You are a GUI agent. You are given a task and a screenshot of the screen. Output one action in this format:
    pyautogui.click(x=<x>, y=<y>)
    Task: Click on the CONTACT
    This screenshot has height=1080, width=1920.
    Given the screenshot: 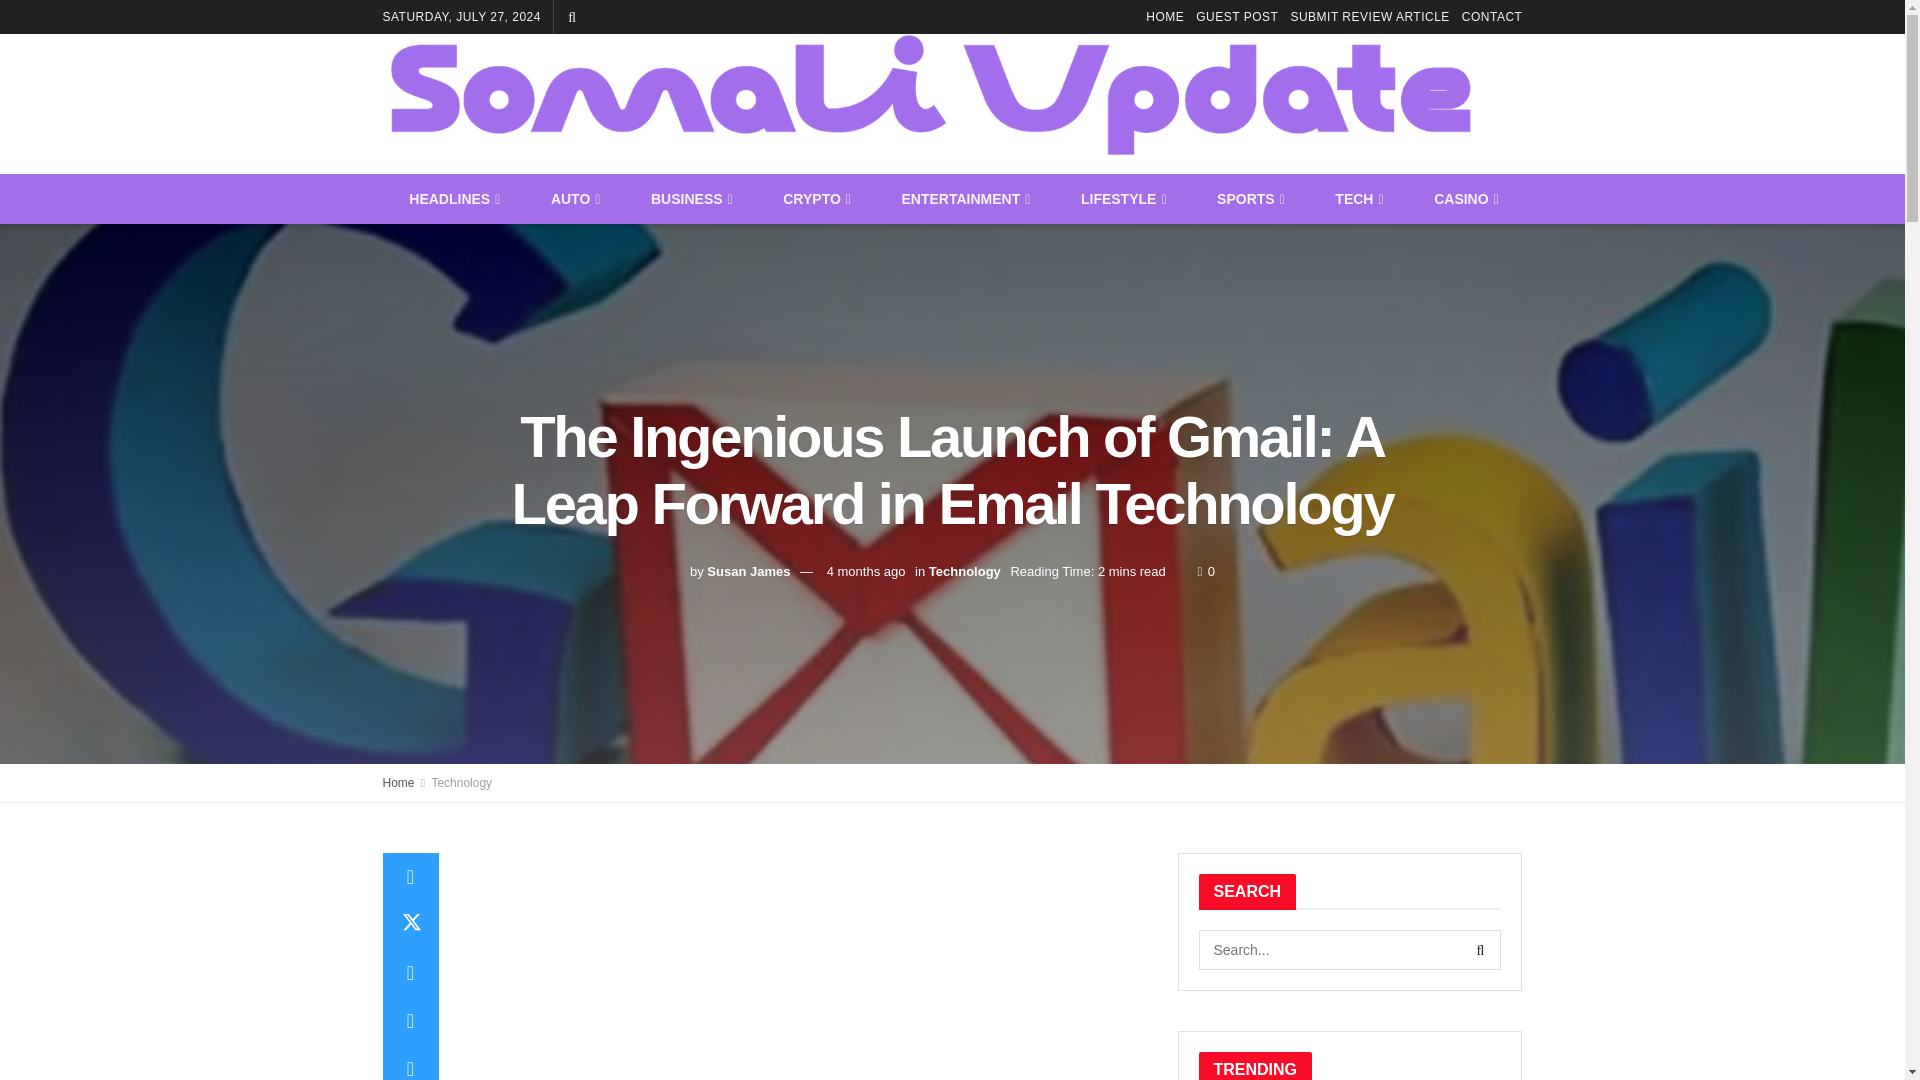 What is the action you would take?
    pyautogui.click(x=1492, y=16)
    